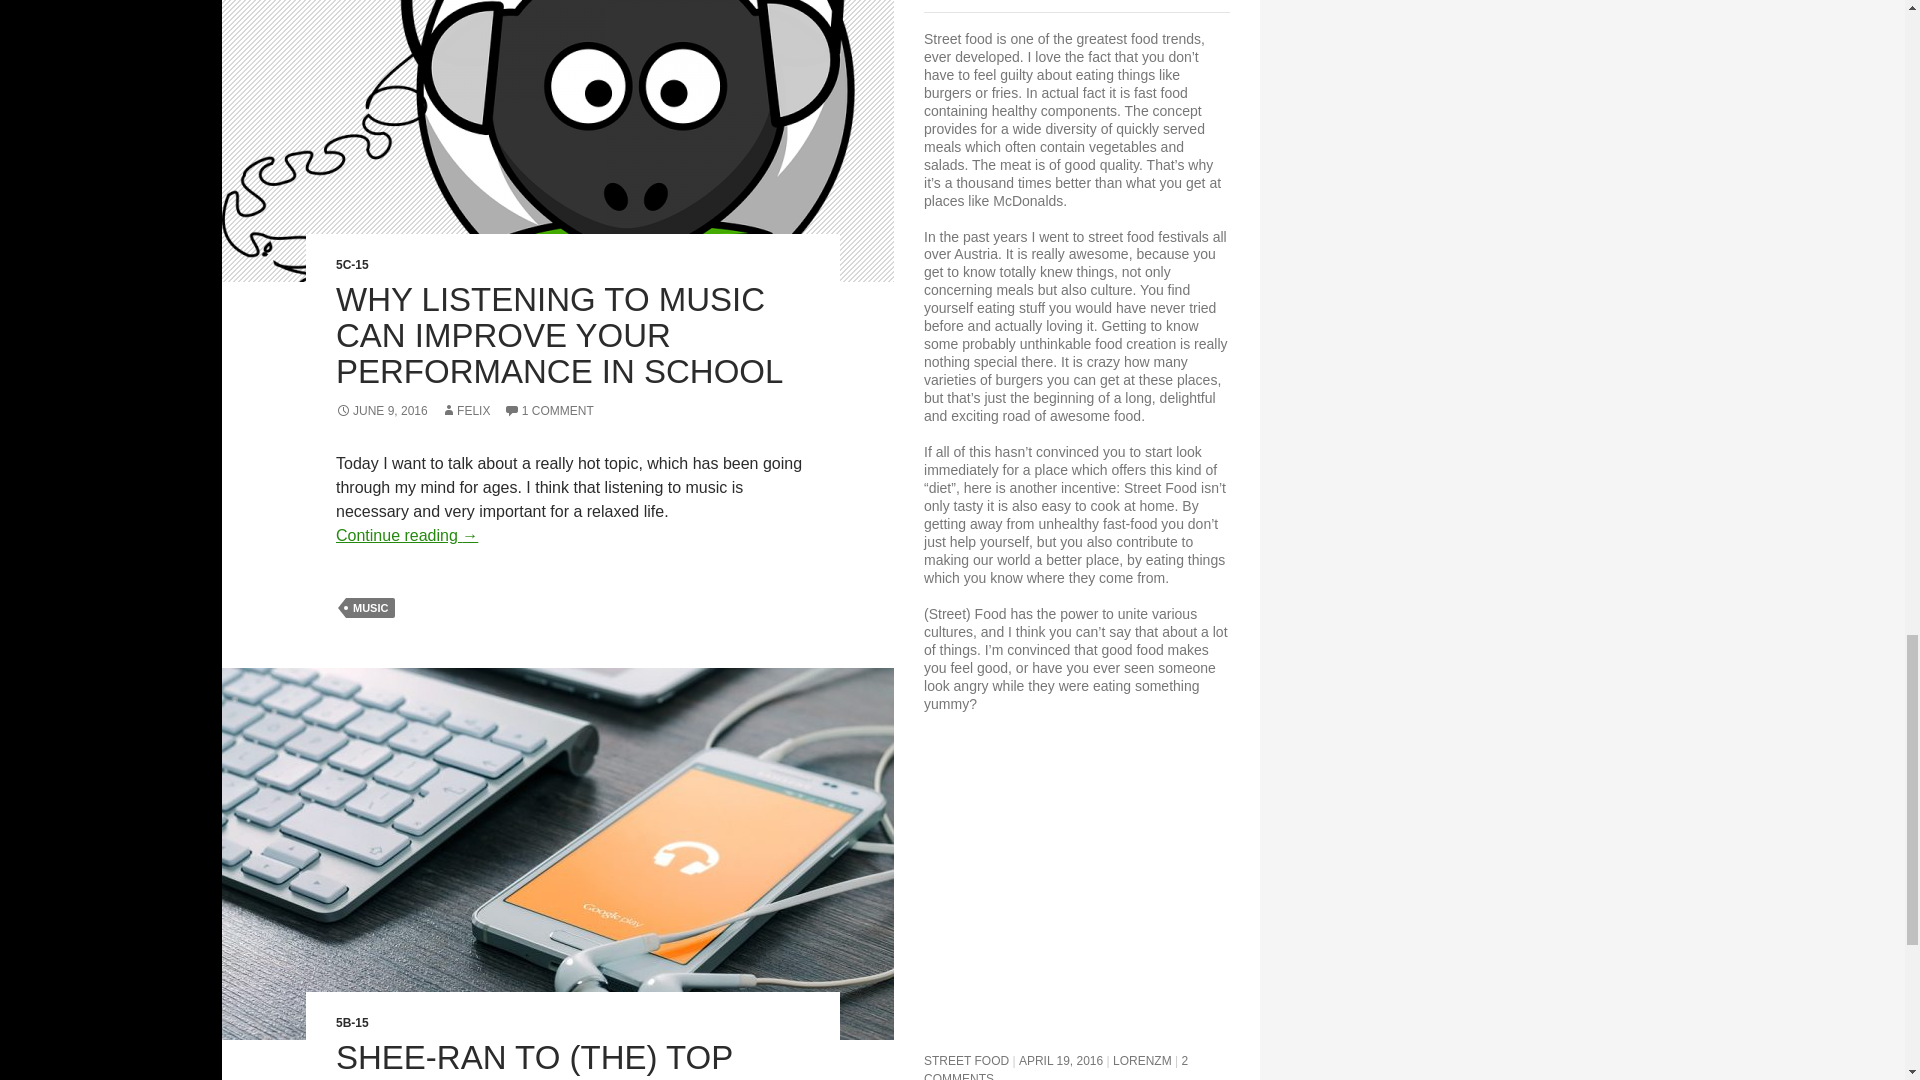 This screenshot has width=1920, height=1080. Describe the element at coordinates (352, 265) in the screenshot. I see `5C-15` at that location.